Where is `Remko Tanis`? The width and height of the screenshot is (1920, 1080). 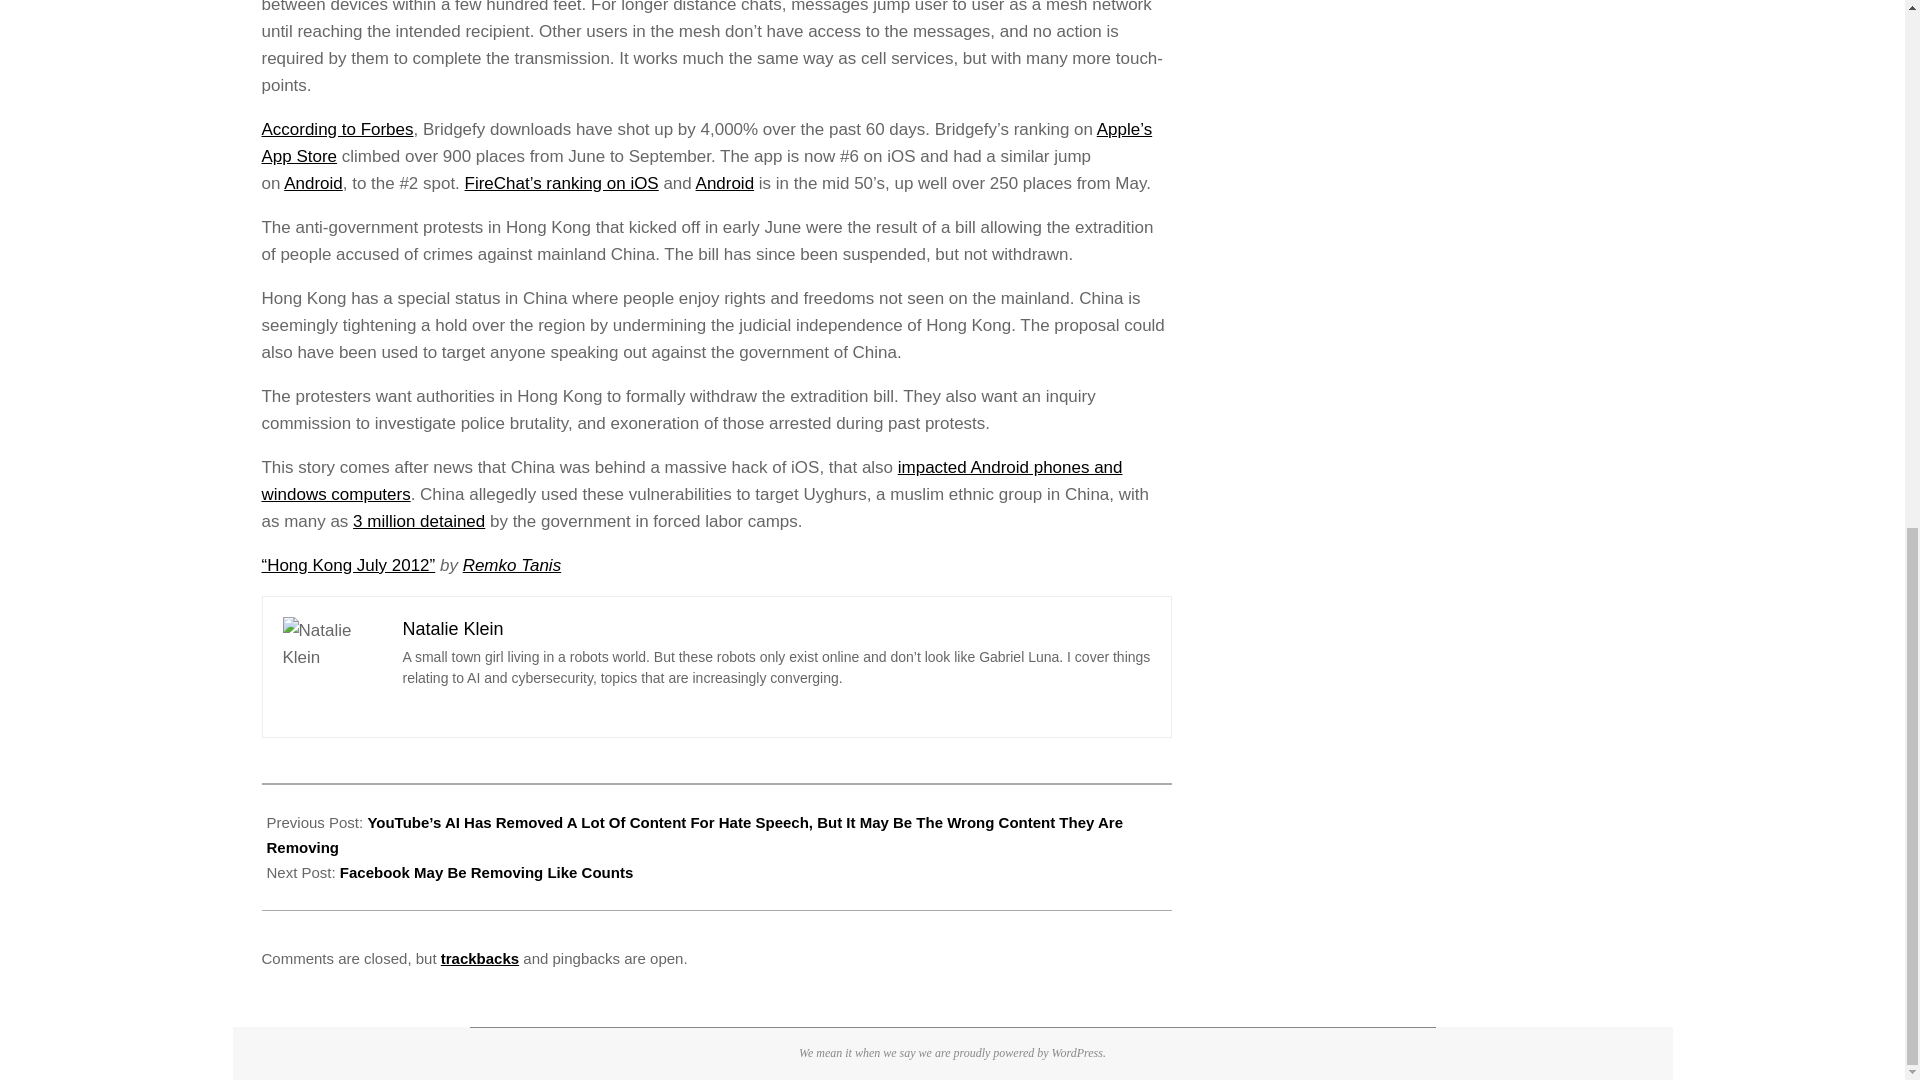 Remko Tanis is located at coordinates (512, 565).